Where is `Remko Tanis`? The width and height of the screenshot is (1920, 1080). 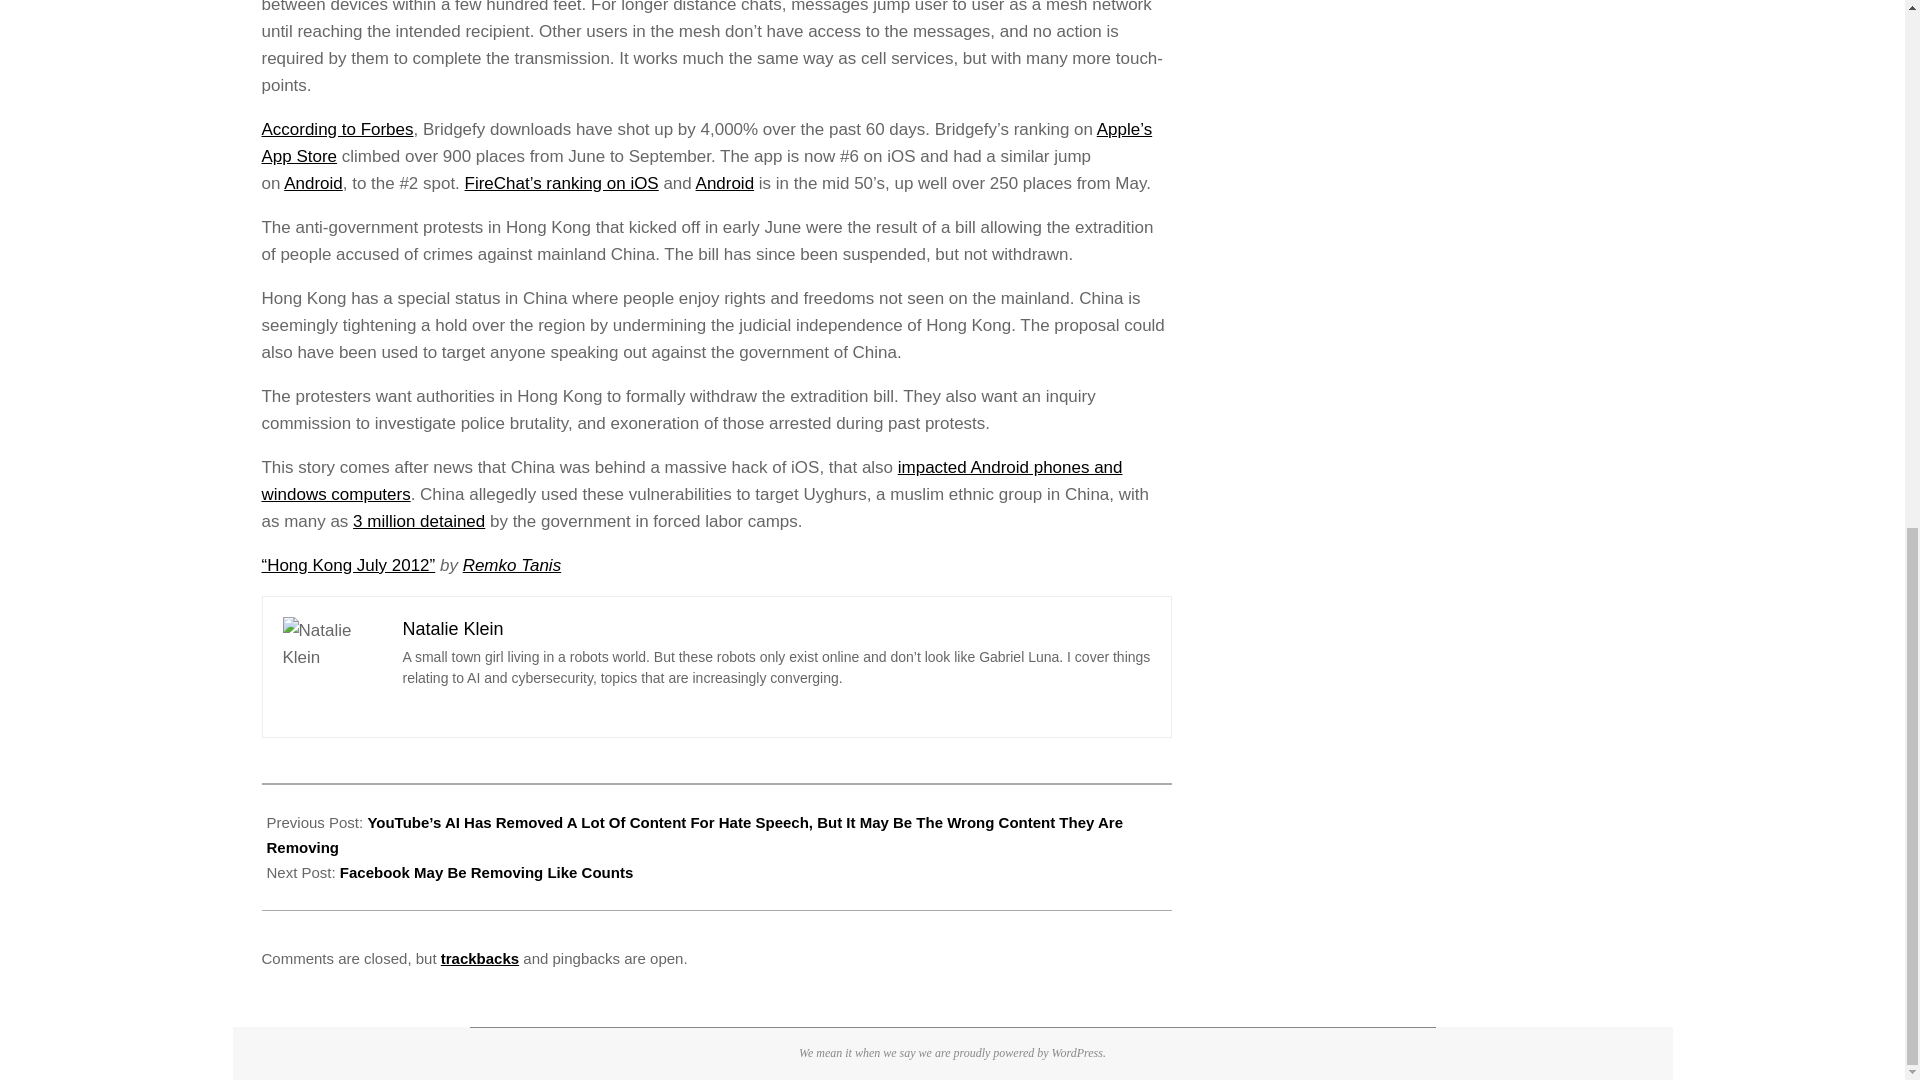 Remko Tanis is located at coordinates (512, 565).